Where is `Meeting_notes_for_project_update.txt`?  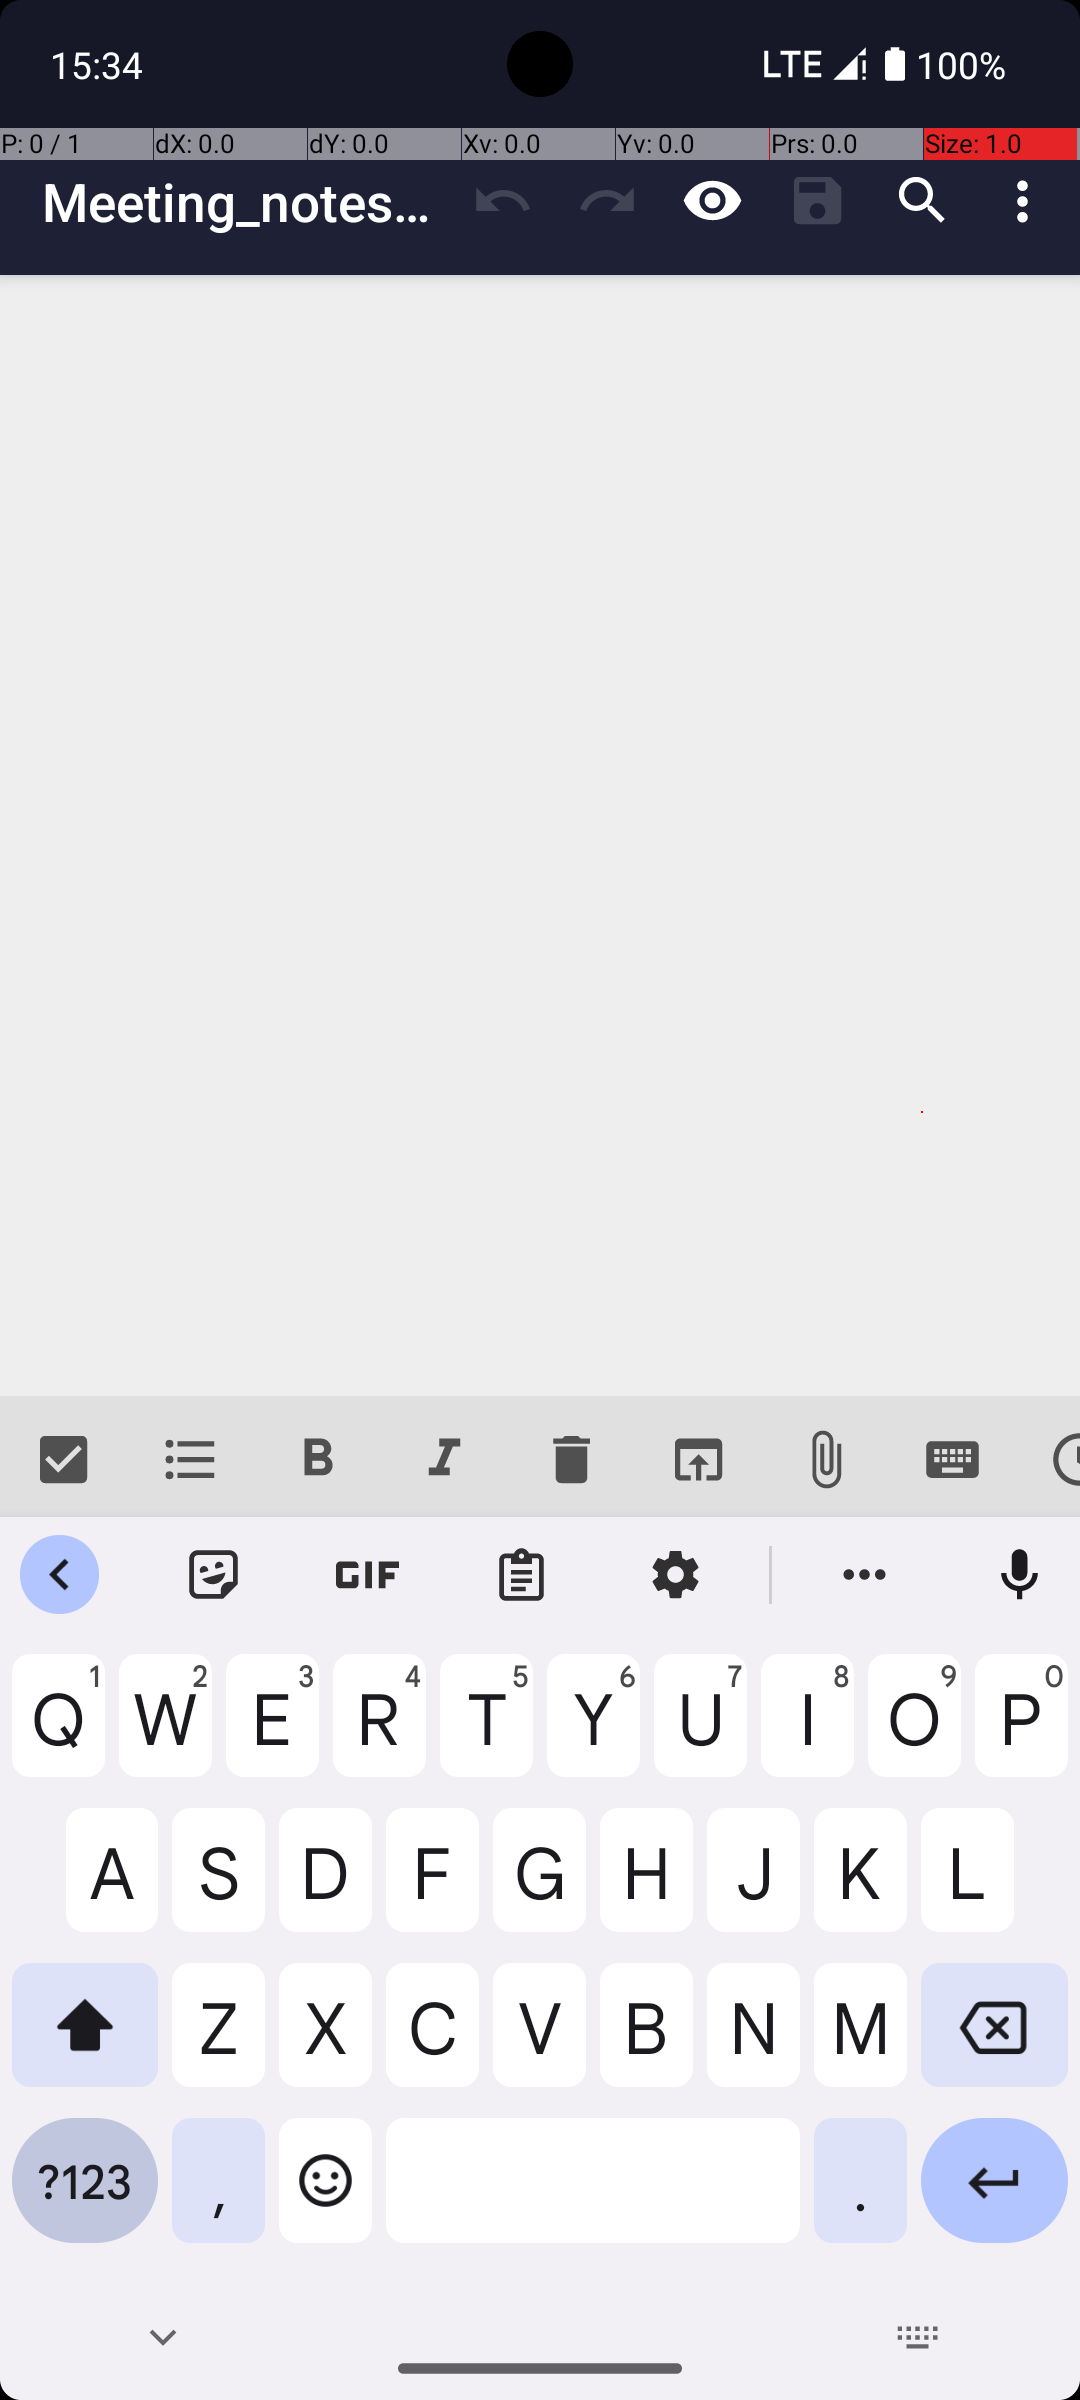
Meeting_notes_for_project_update.txt is located at coordinates (246, 202).